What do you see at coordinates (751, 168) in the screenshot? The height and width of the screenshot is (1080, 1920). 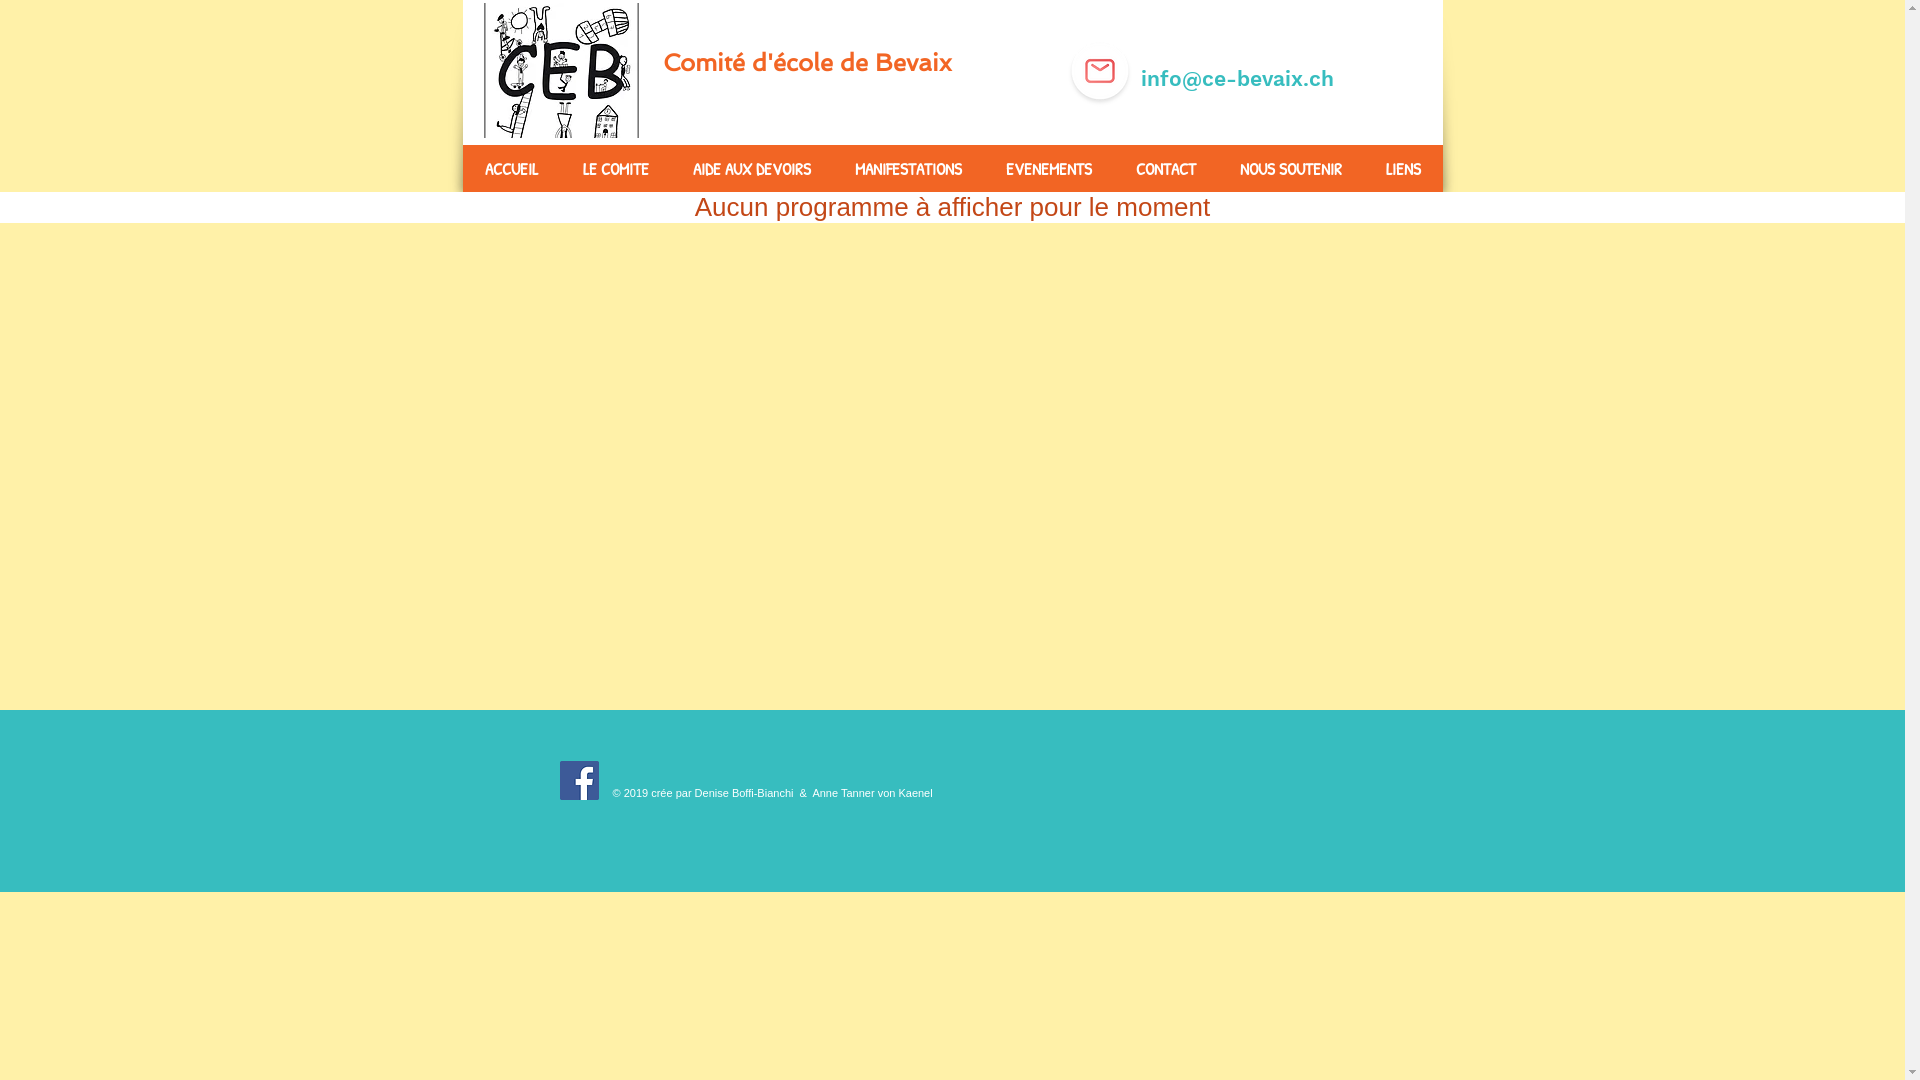 I see `AIDE AUX DEVOIRS` at bounding box center [751, 168].